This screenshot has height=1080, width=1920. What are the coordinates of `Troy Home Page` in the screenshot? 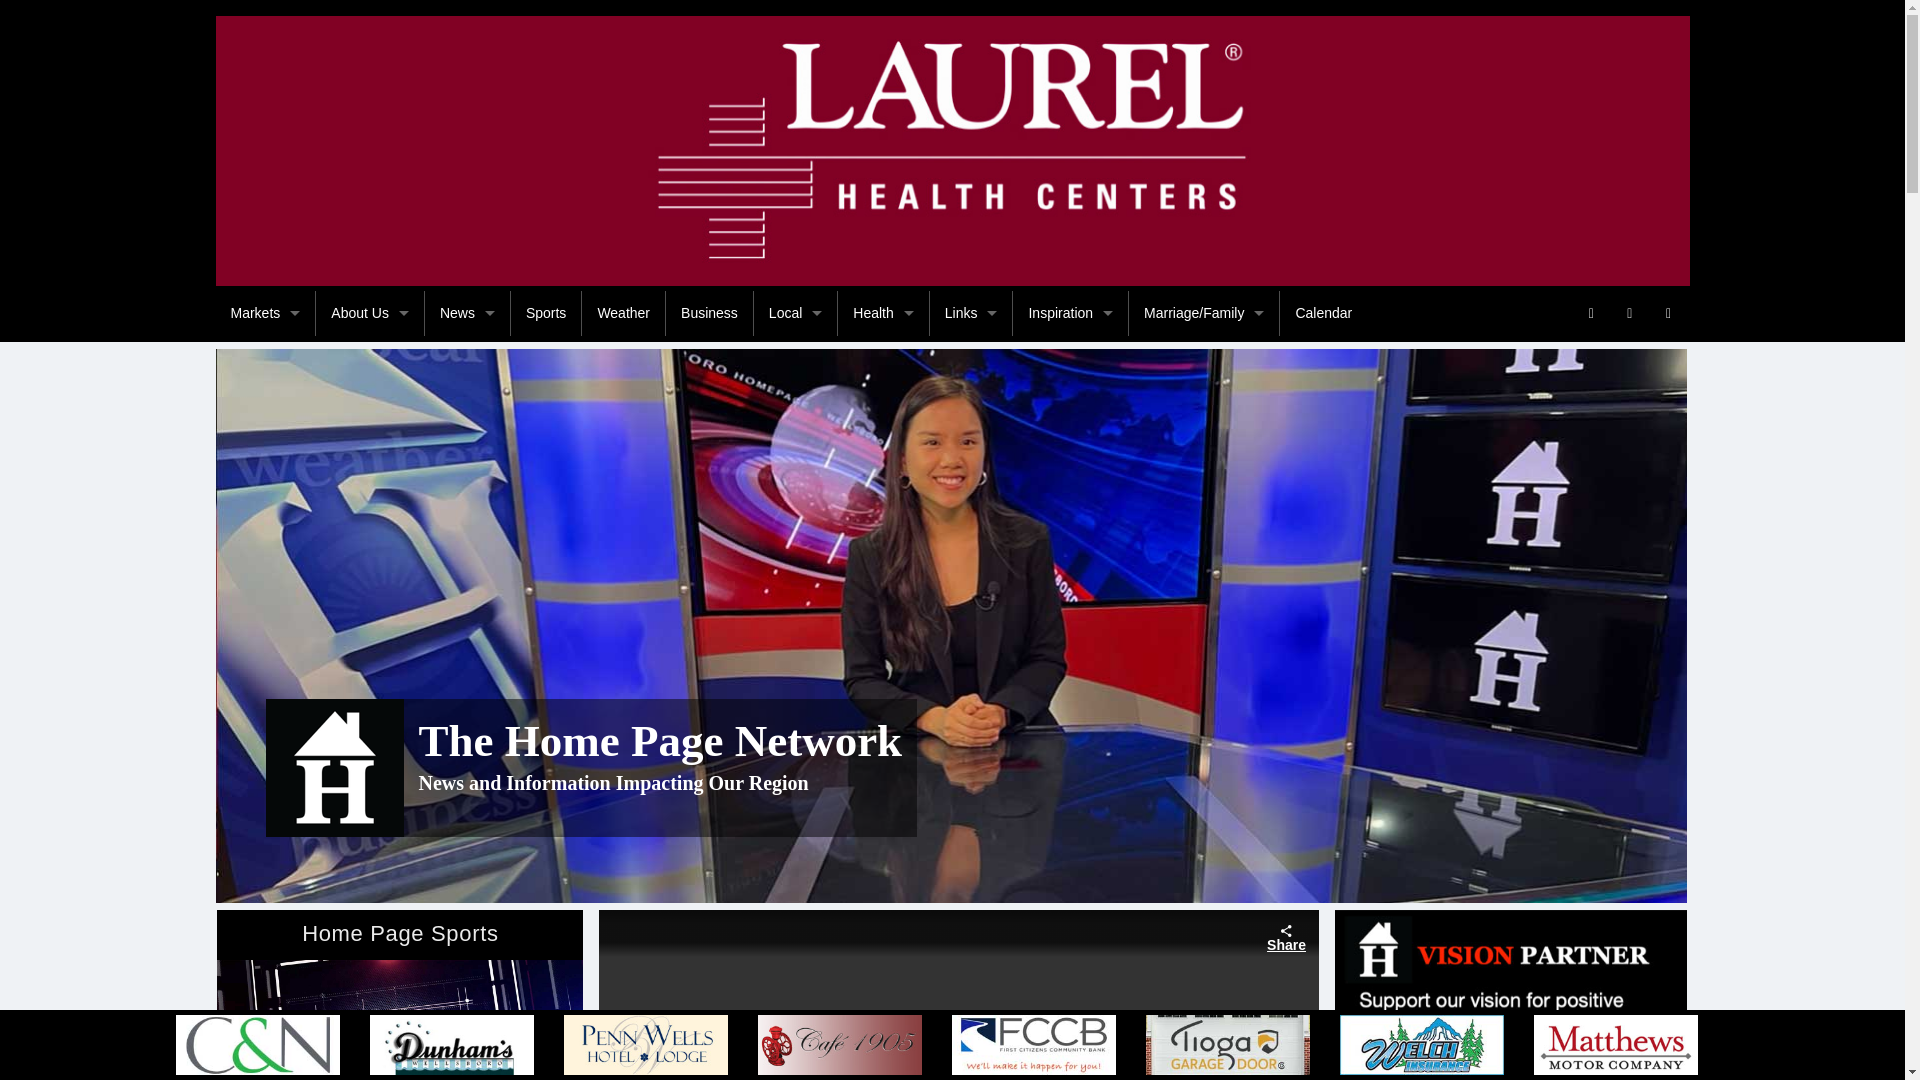 It's located at (266, 582).